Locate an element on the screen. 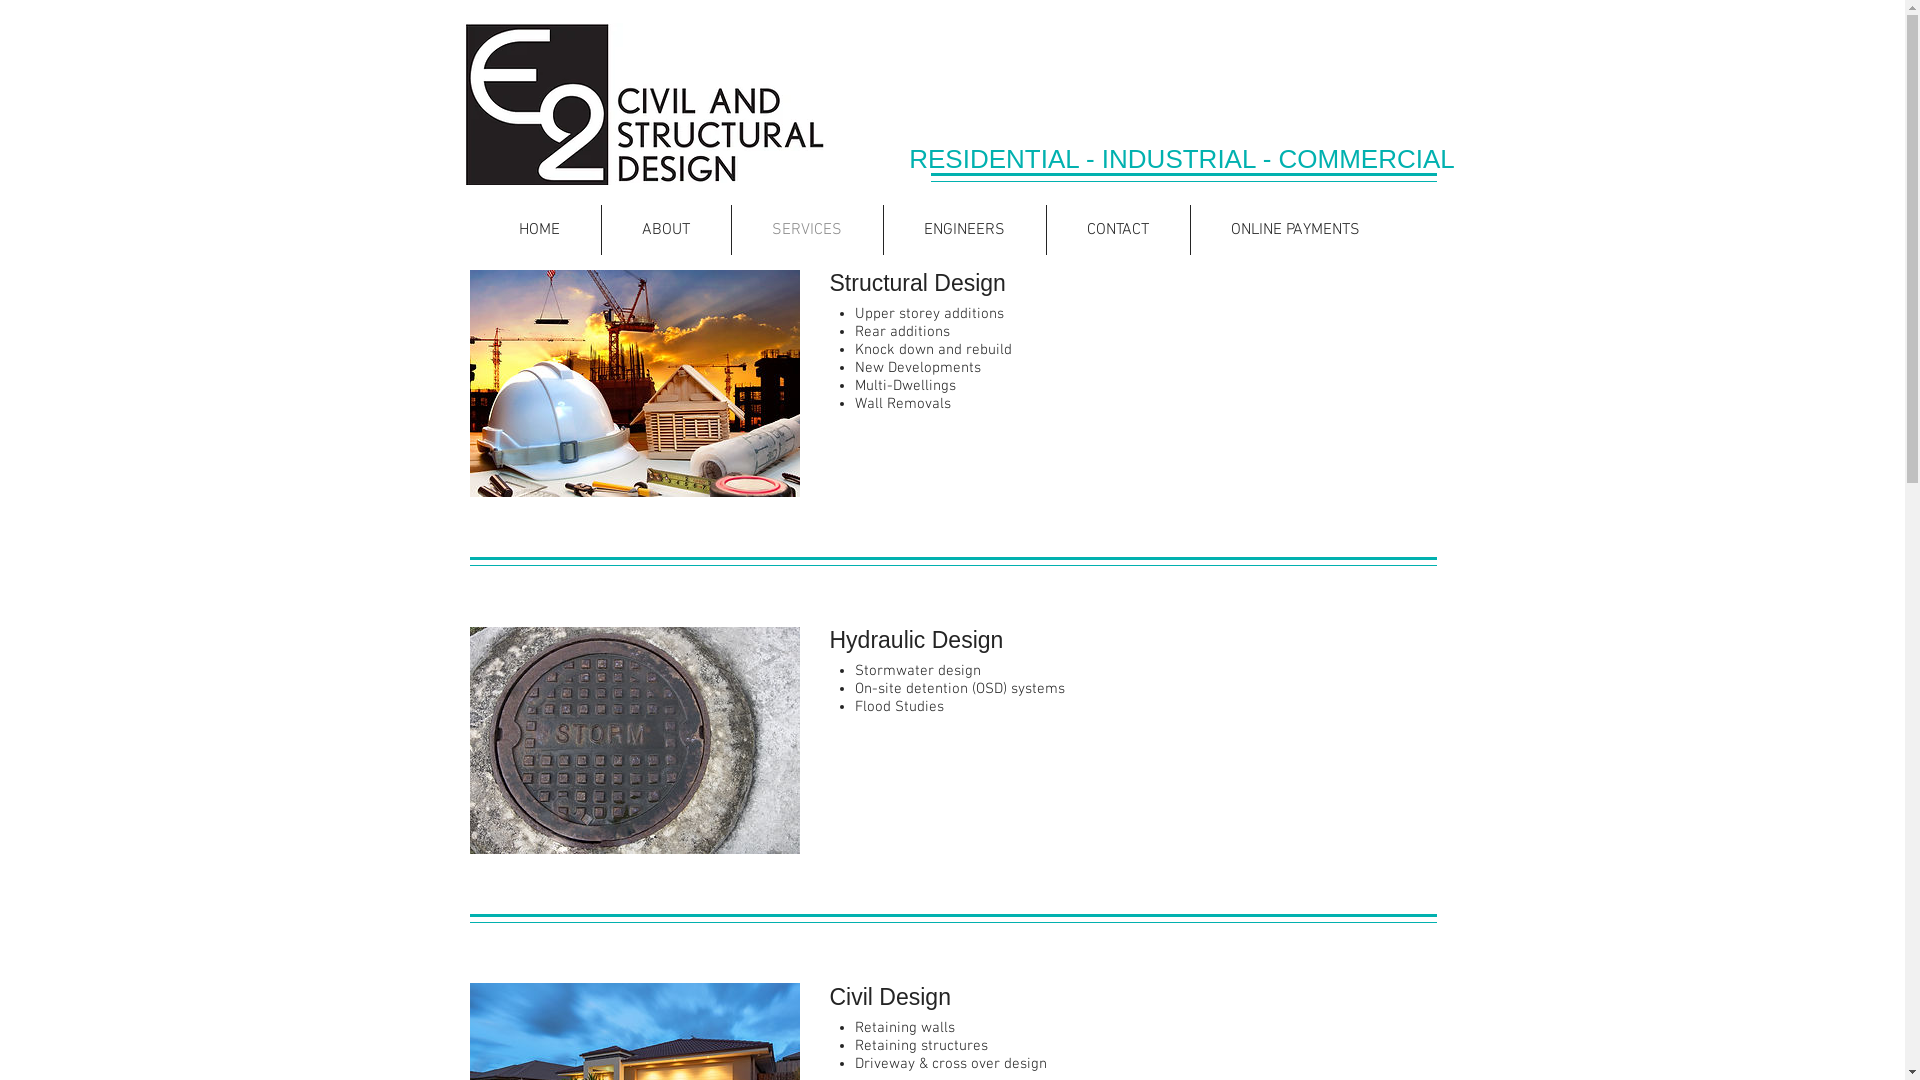 This screenshot has height=1080, width=1920. CONTACT is located at coordinates (1118, 230).